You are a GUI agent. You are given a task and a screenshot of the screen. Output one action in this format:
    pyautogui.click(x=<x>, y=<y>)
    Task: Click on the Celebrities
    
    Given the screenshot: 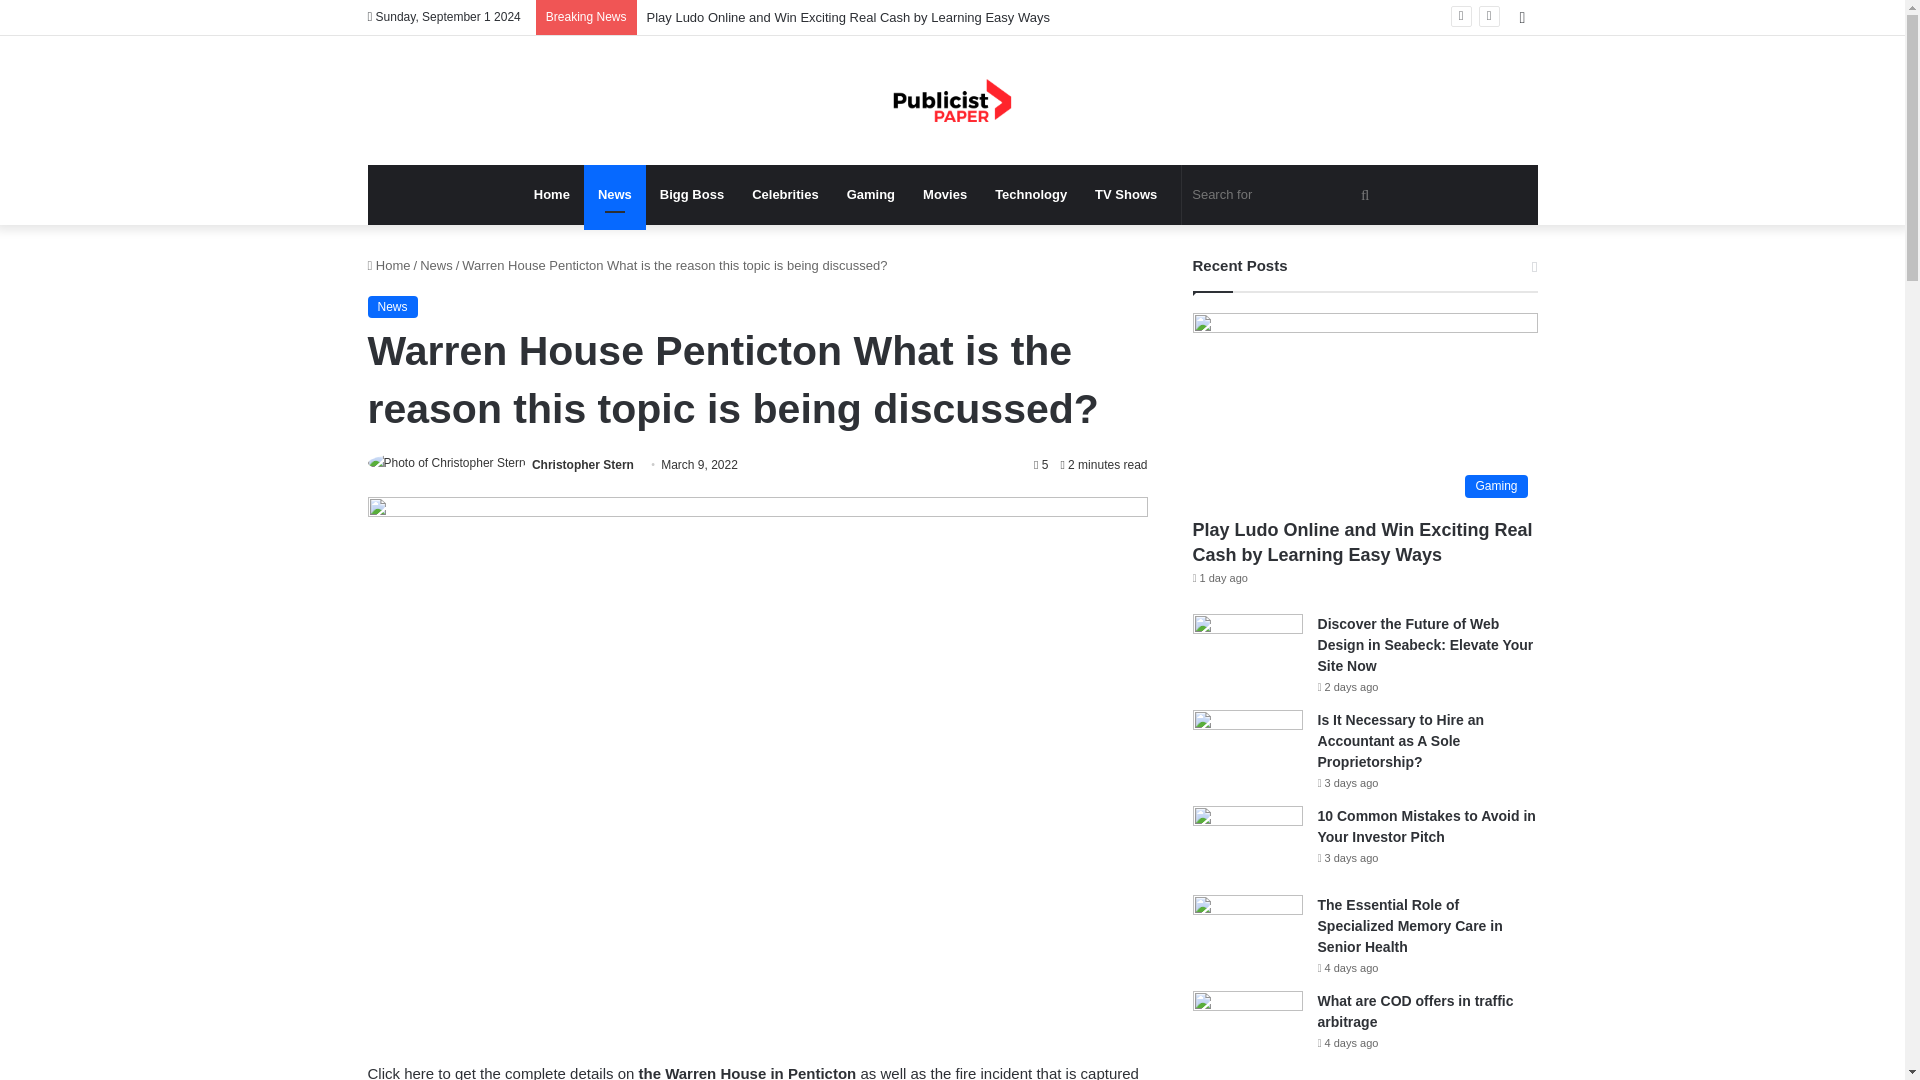 What is the action you would take?
    pyautogui.click(x=784, y=194)
    